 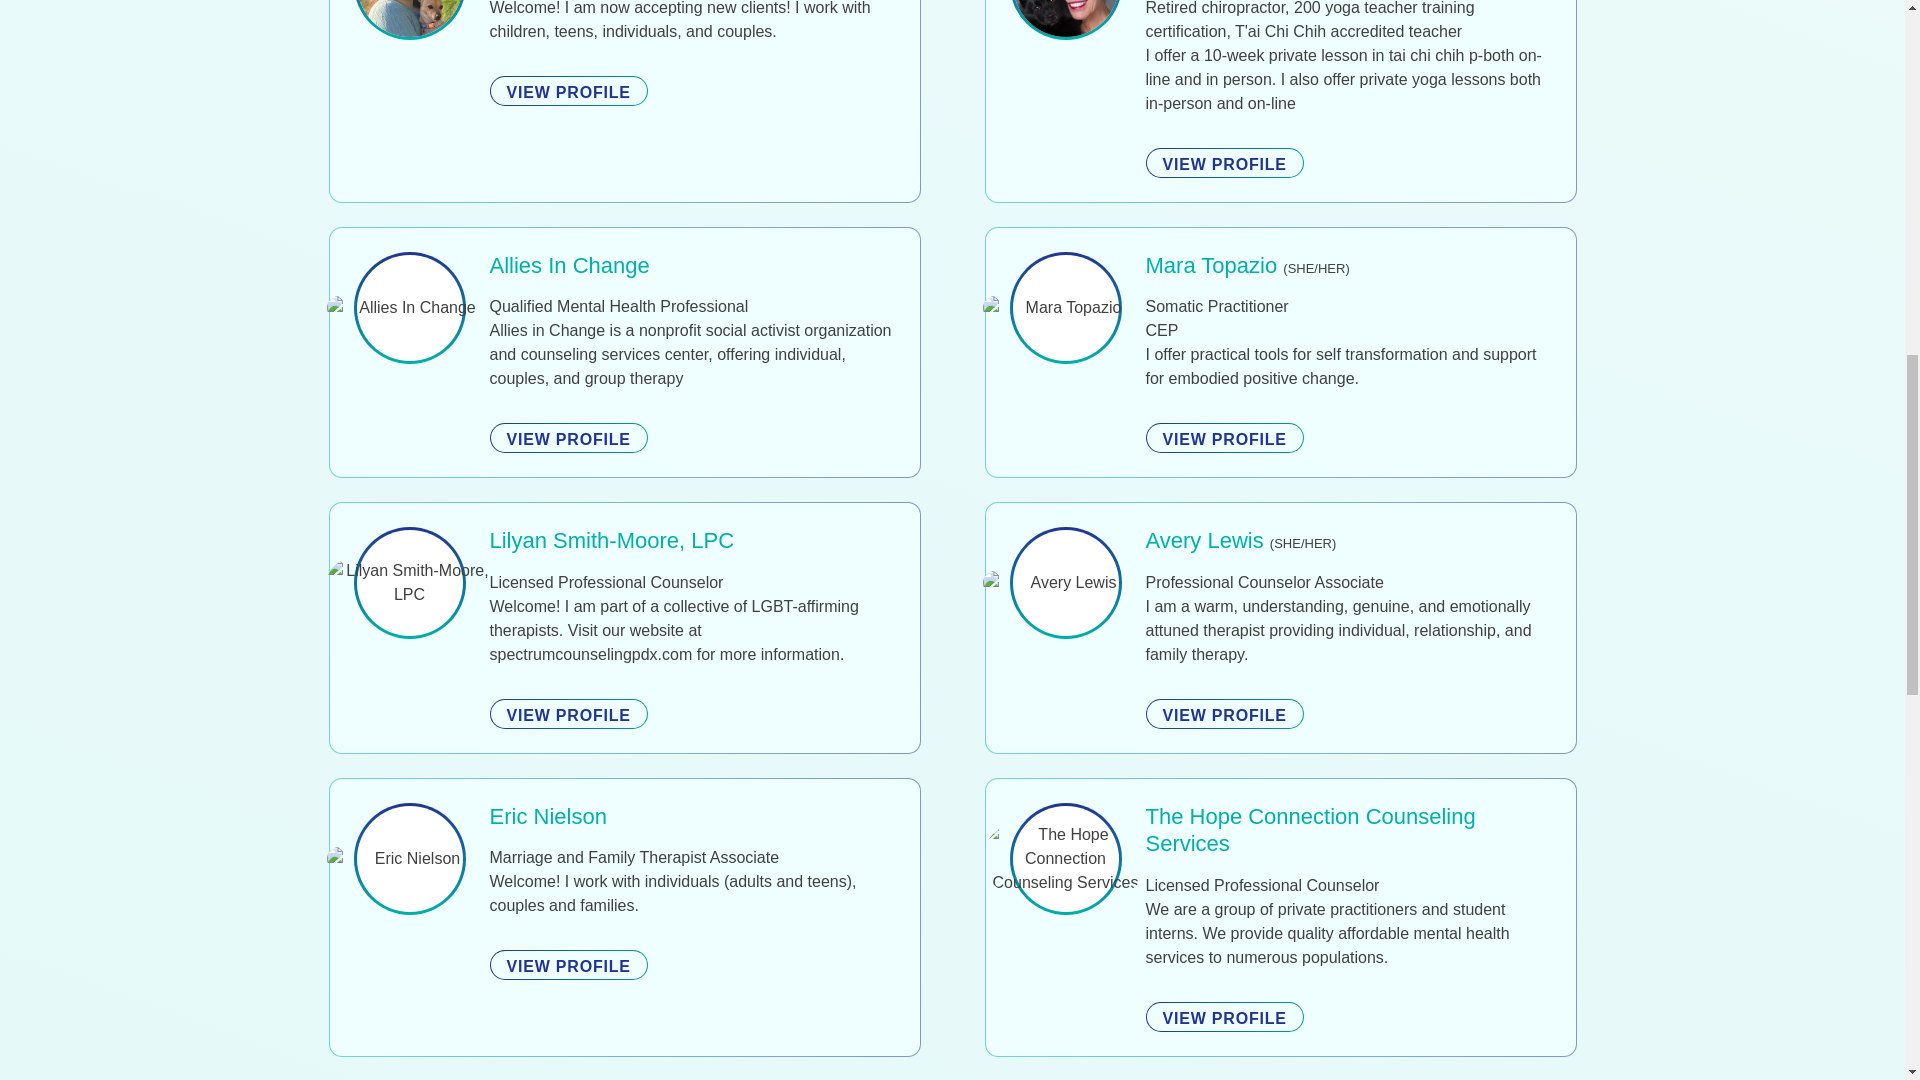 I want to click on VIEW PROFILE, so click(x=1224, y=162).